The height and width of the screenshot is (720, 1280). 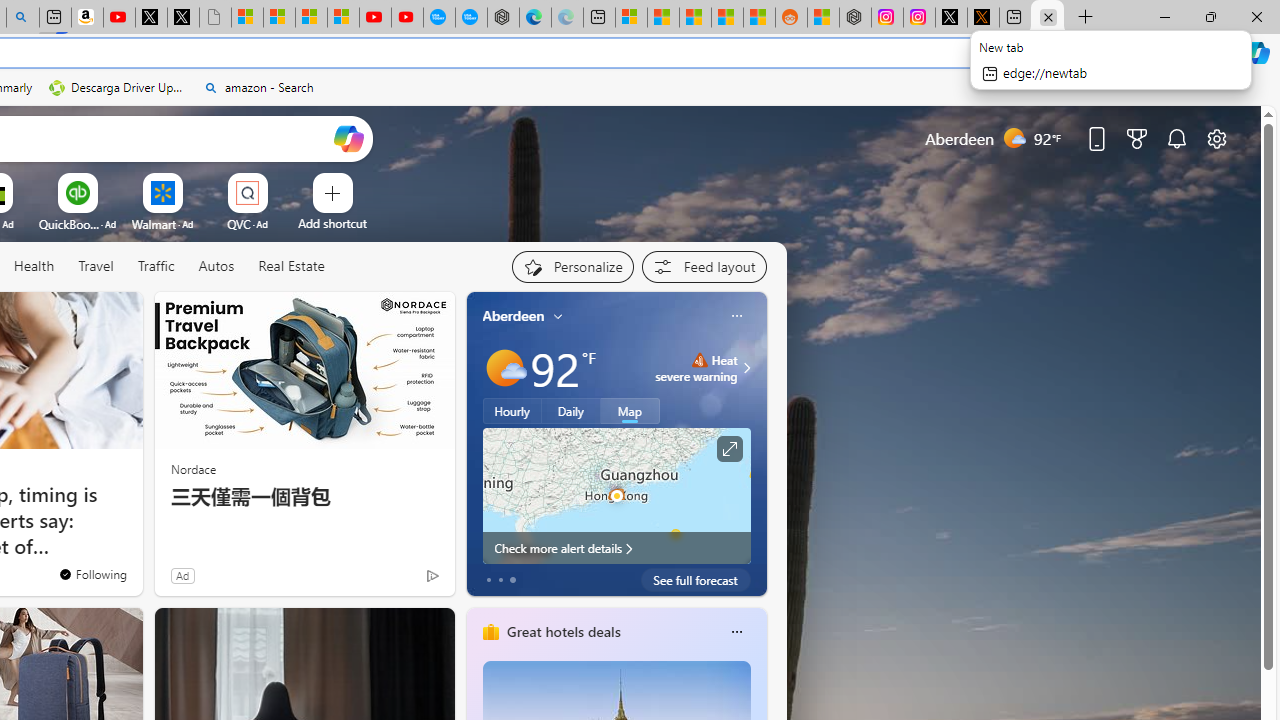 I want to click on Aberdeen, so click(x=514, y=315).